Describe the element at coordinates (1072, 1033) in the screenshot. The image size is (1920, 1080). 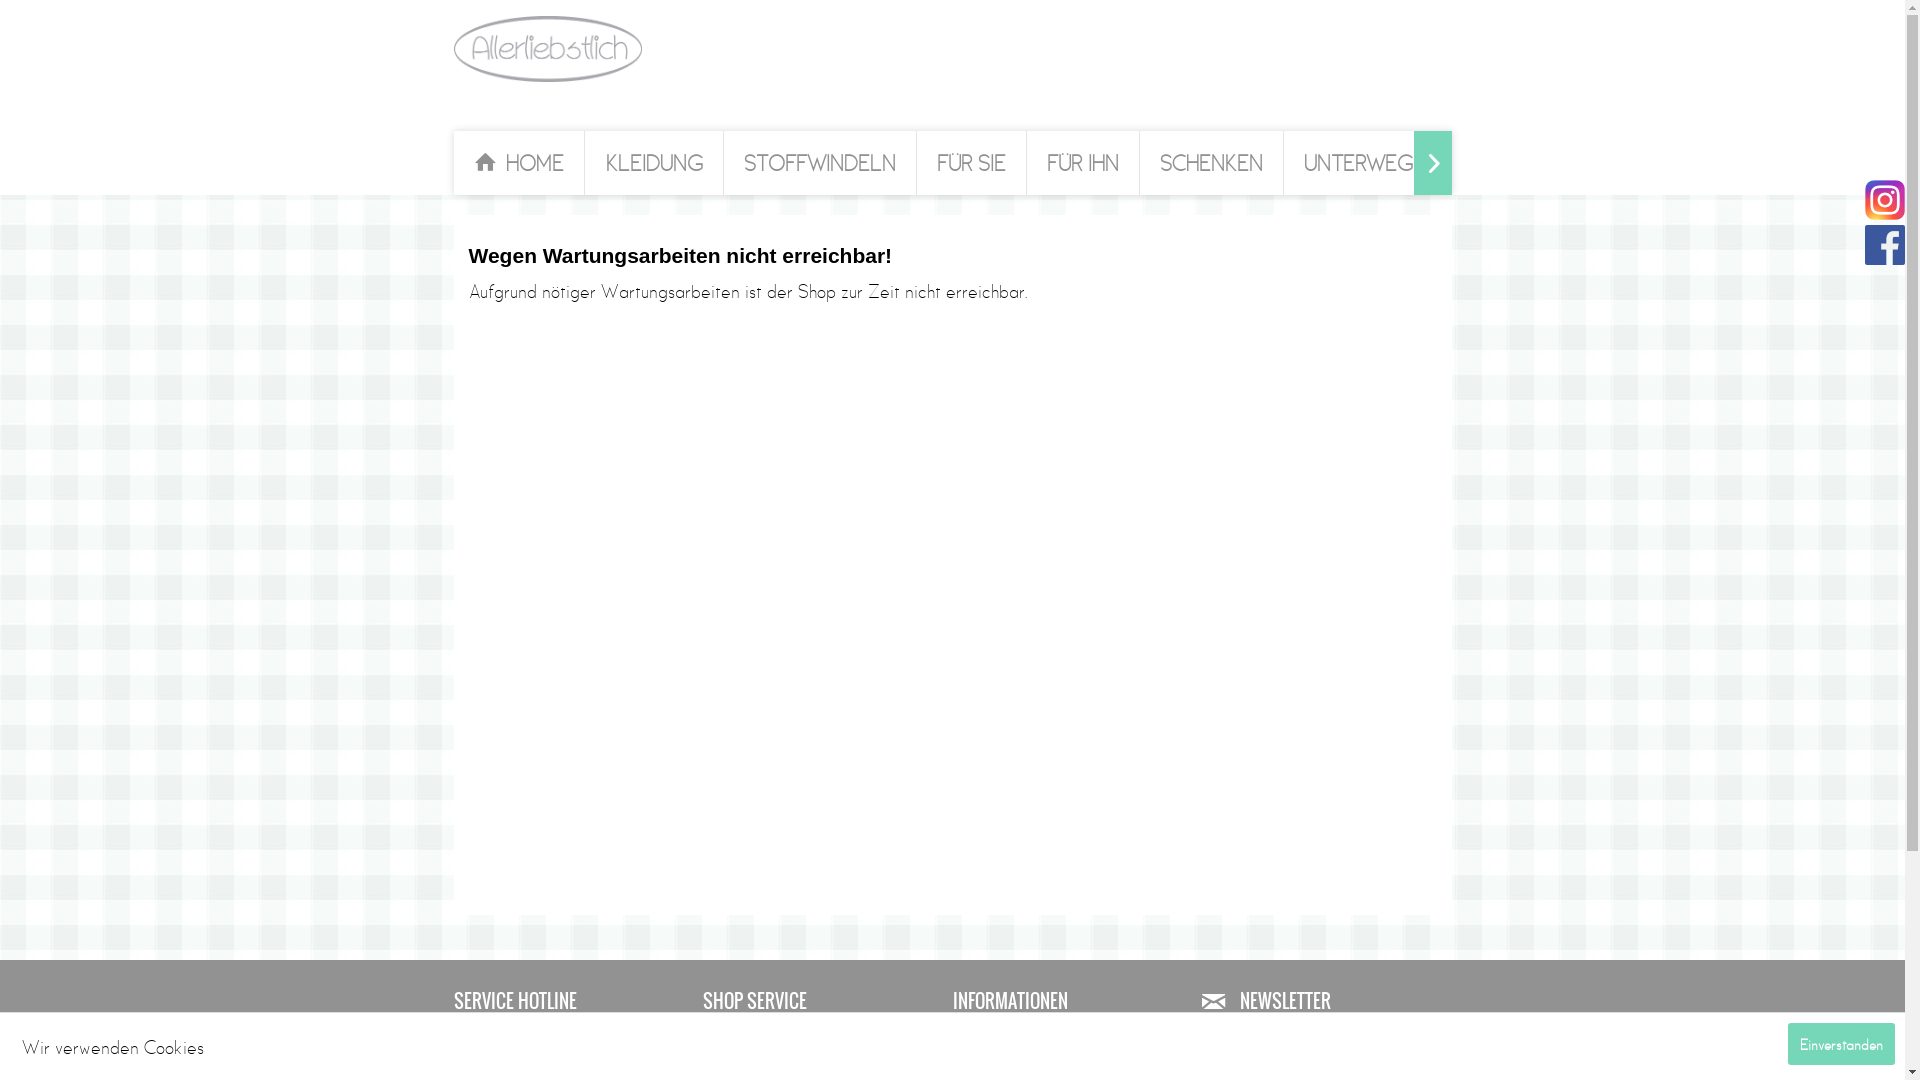
I see `Newsletter` at that location.